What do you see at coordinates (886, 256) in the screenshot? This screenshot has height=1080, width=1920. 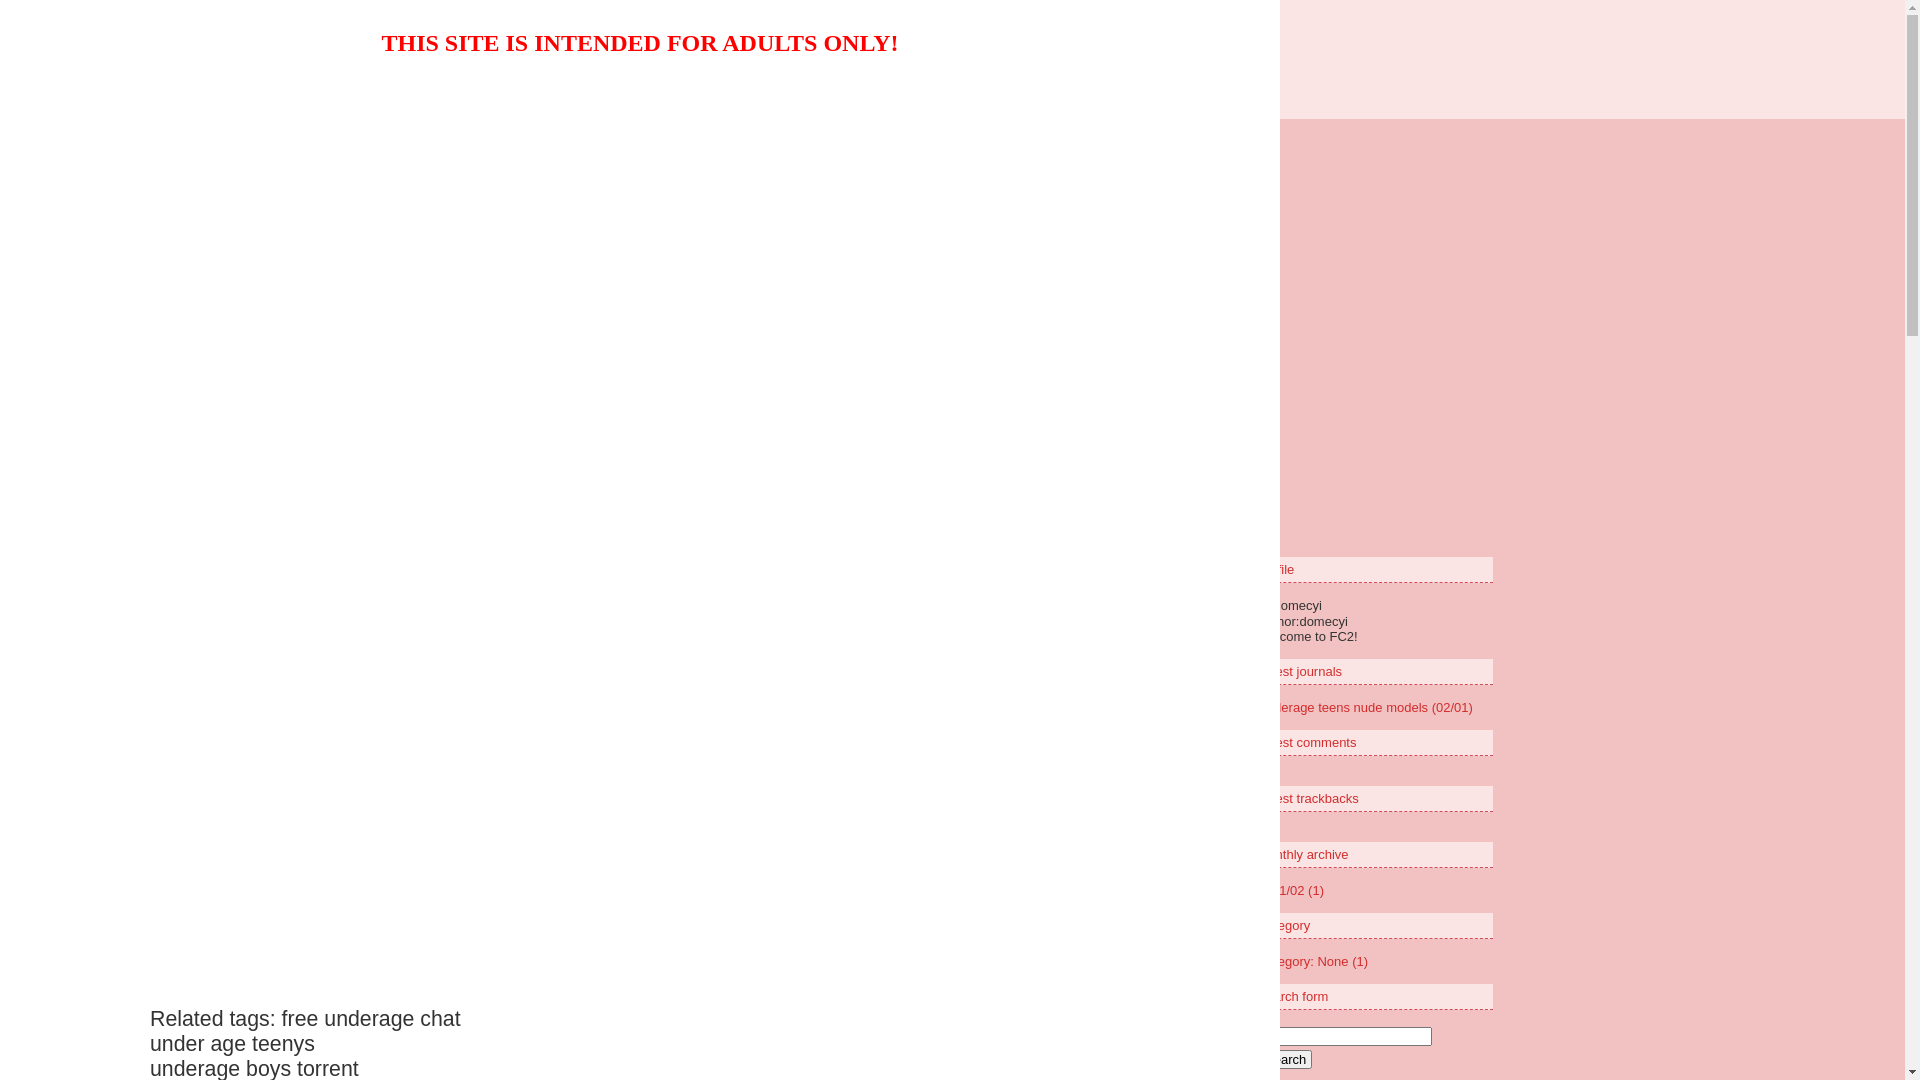 I see `Category: None` at bounding box center [886, 256].